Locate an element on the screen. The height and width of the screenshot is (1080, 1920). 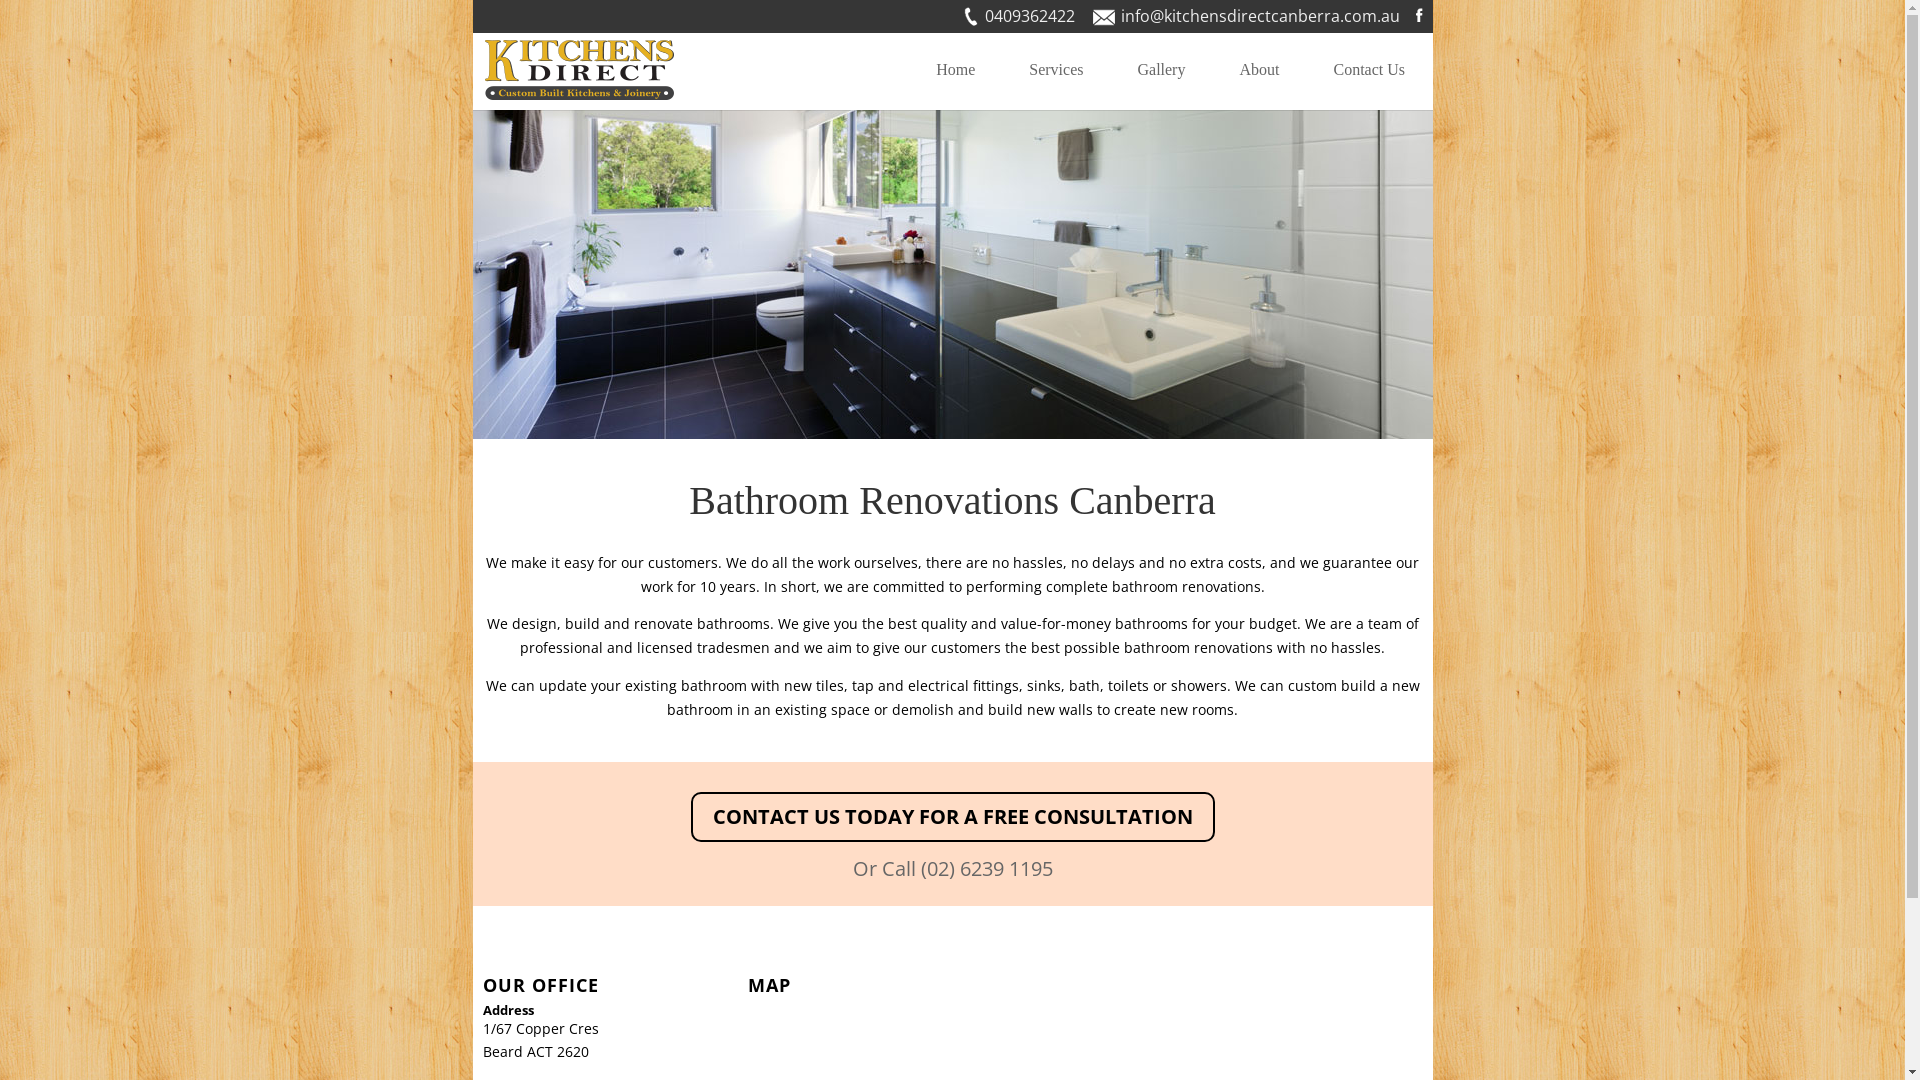
Services is located at coordinates (1056, 84).